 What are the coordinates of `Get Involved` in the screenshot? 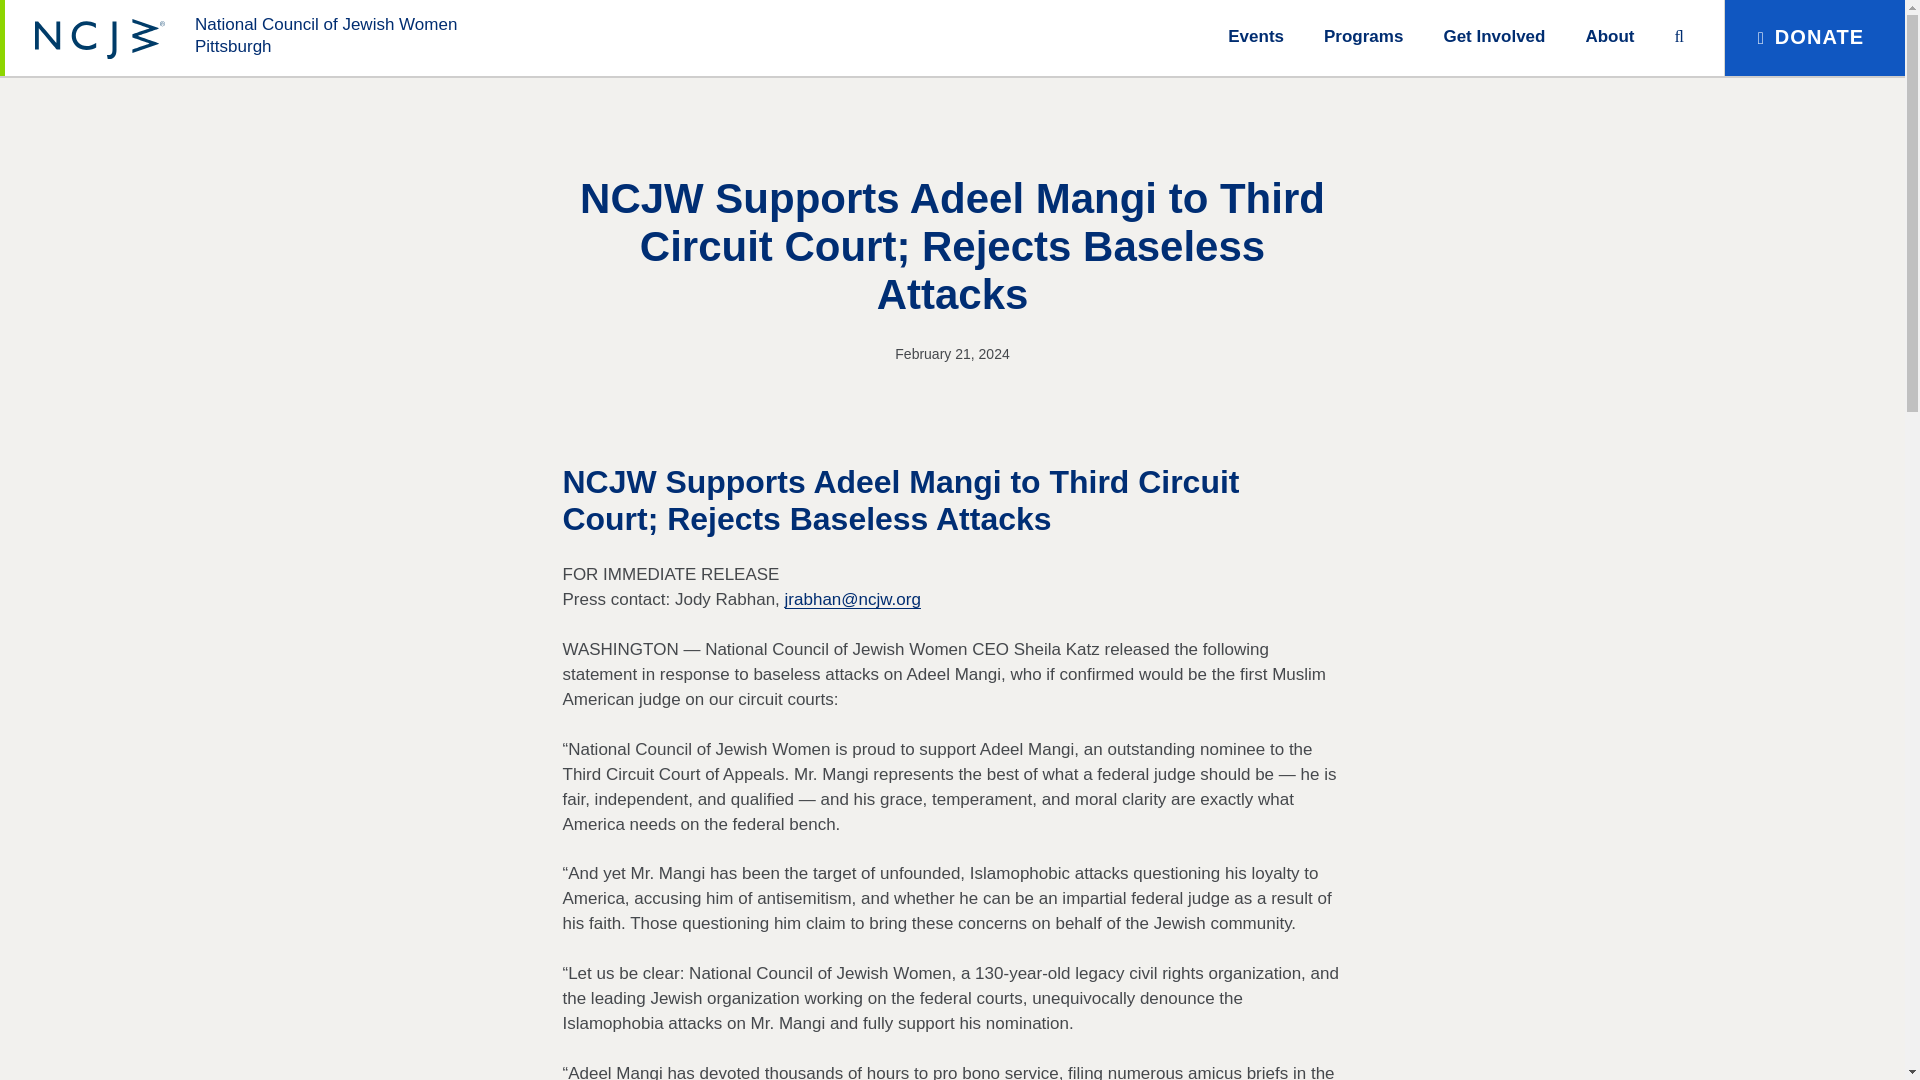 It's located at (1494, 34).